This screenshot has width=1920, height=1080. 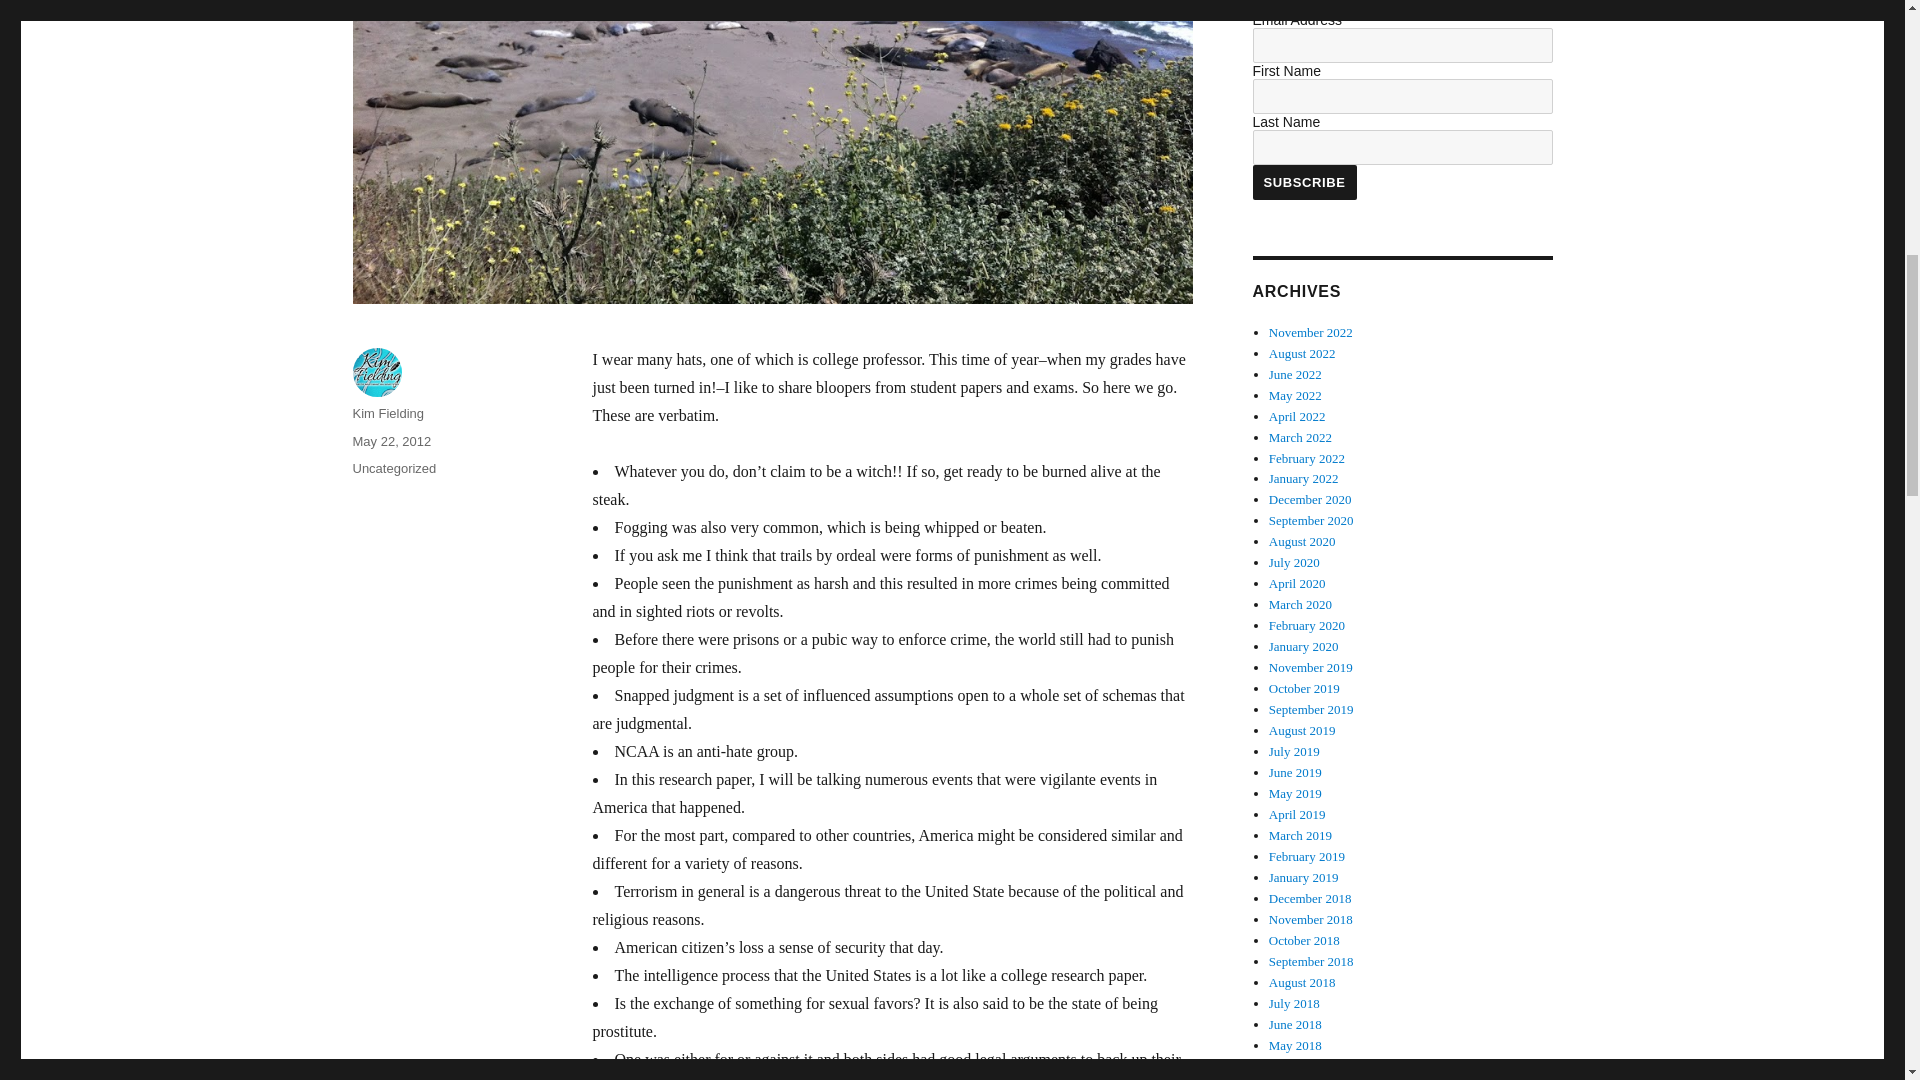 What do you see at coordinates (1303, 182) in the screenshot?
I see `Subscribe` at bounding box center [1303, 182].